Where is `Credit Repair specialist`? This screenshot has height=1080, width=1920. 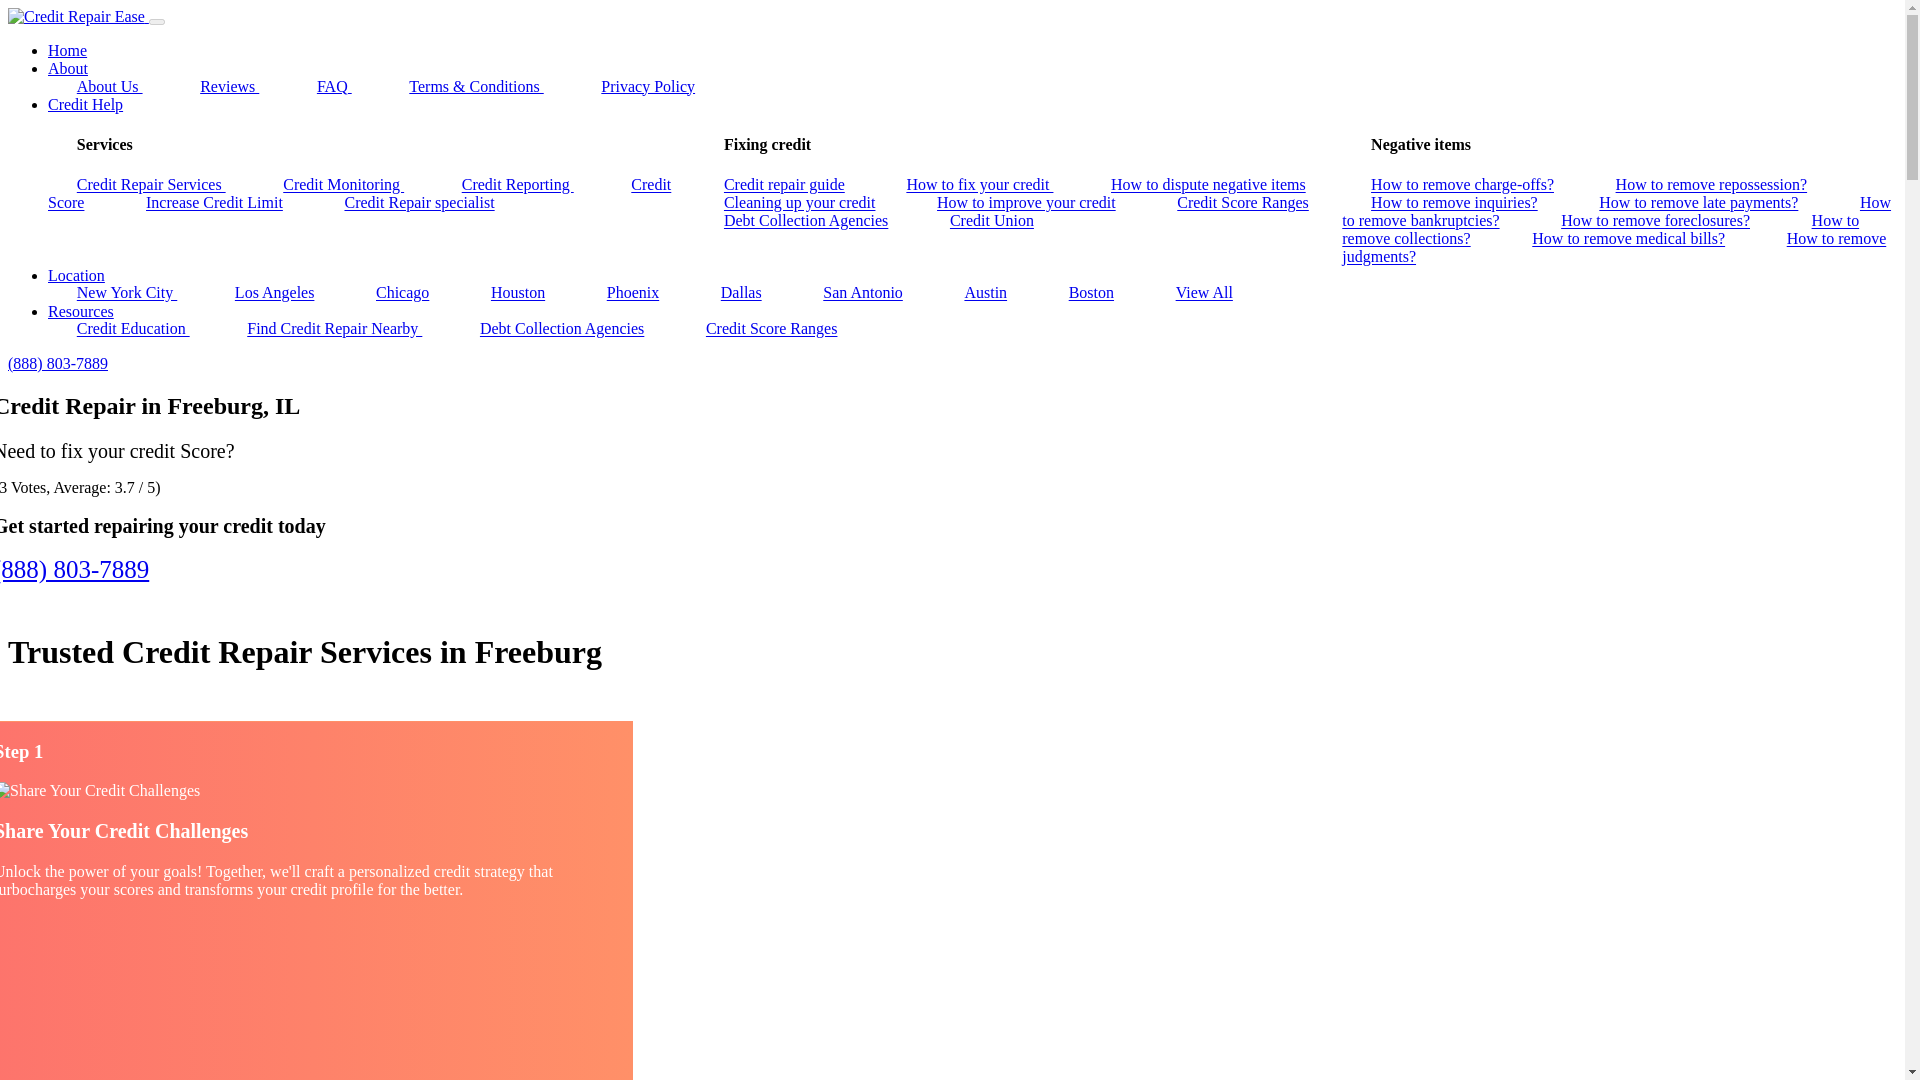 Credit Repair specialist is located at coordinates (420, 202).